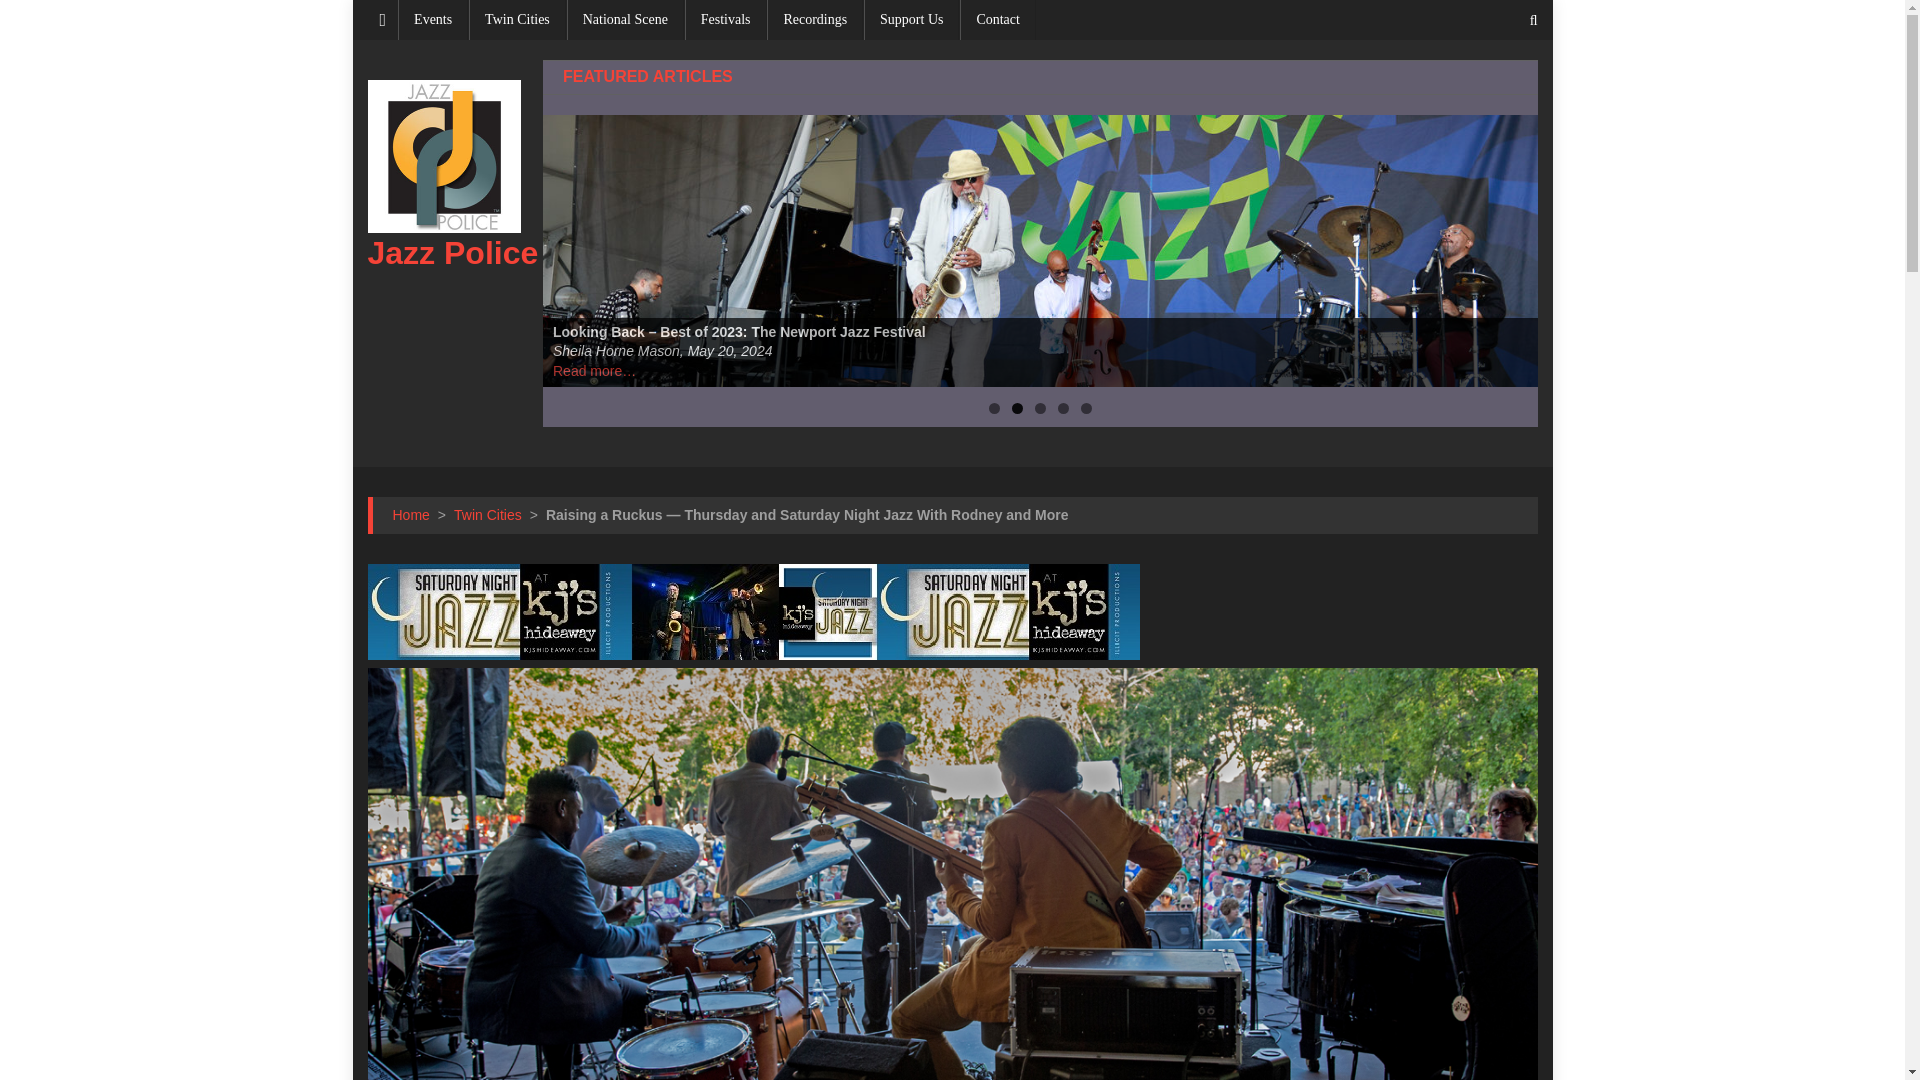 Image resolution: width=1920 pixels, height=1080 pixels. What do you see at coordinates (1017, 408) in the screenshot?
I see `2` at bounding box center [1017, 408].